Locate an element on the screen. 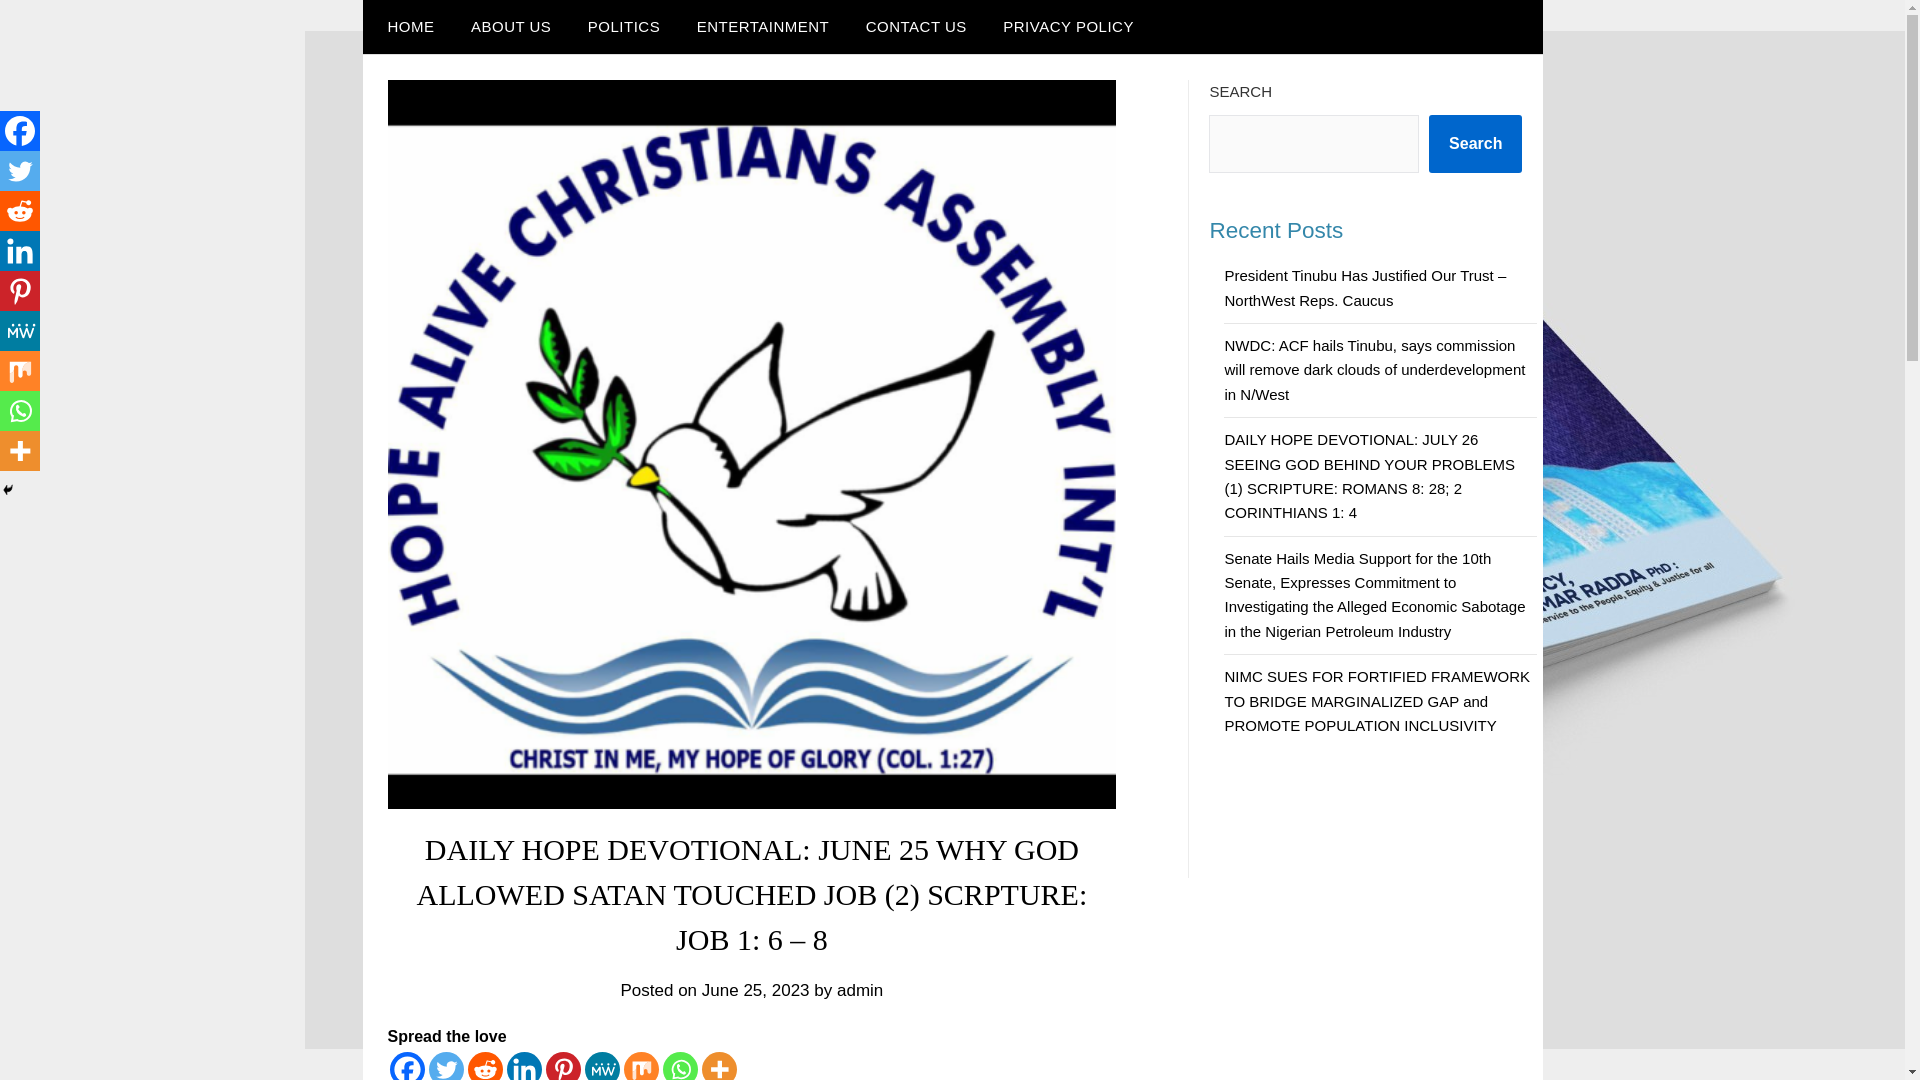 This screenshot has width=1920, height=1080. CONTACT US is located at coordinates (916, 27).